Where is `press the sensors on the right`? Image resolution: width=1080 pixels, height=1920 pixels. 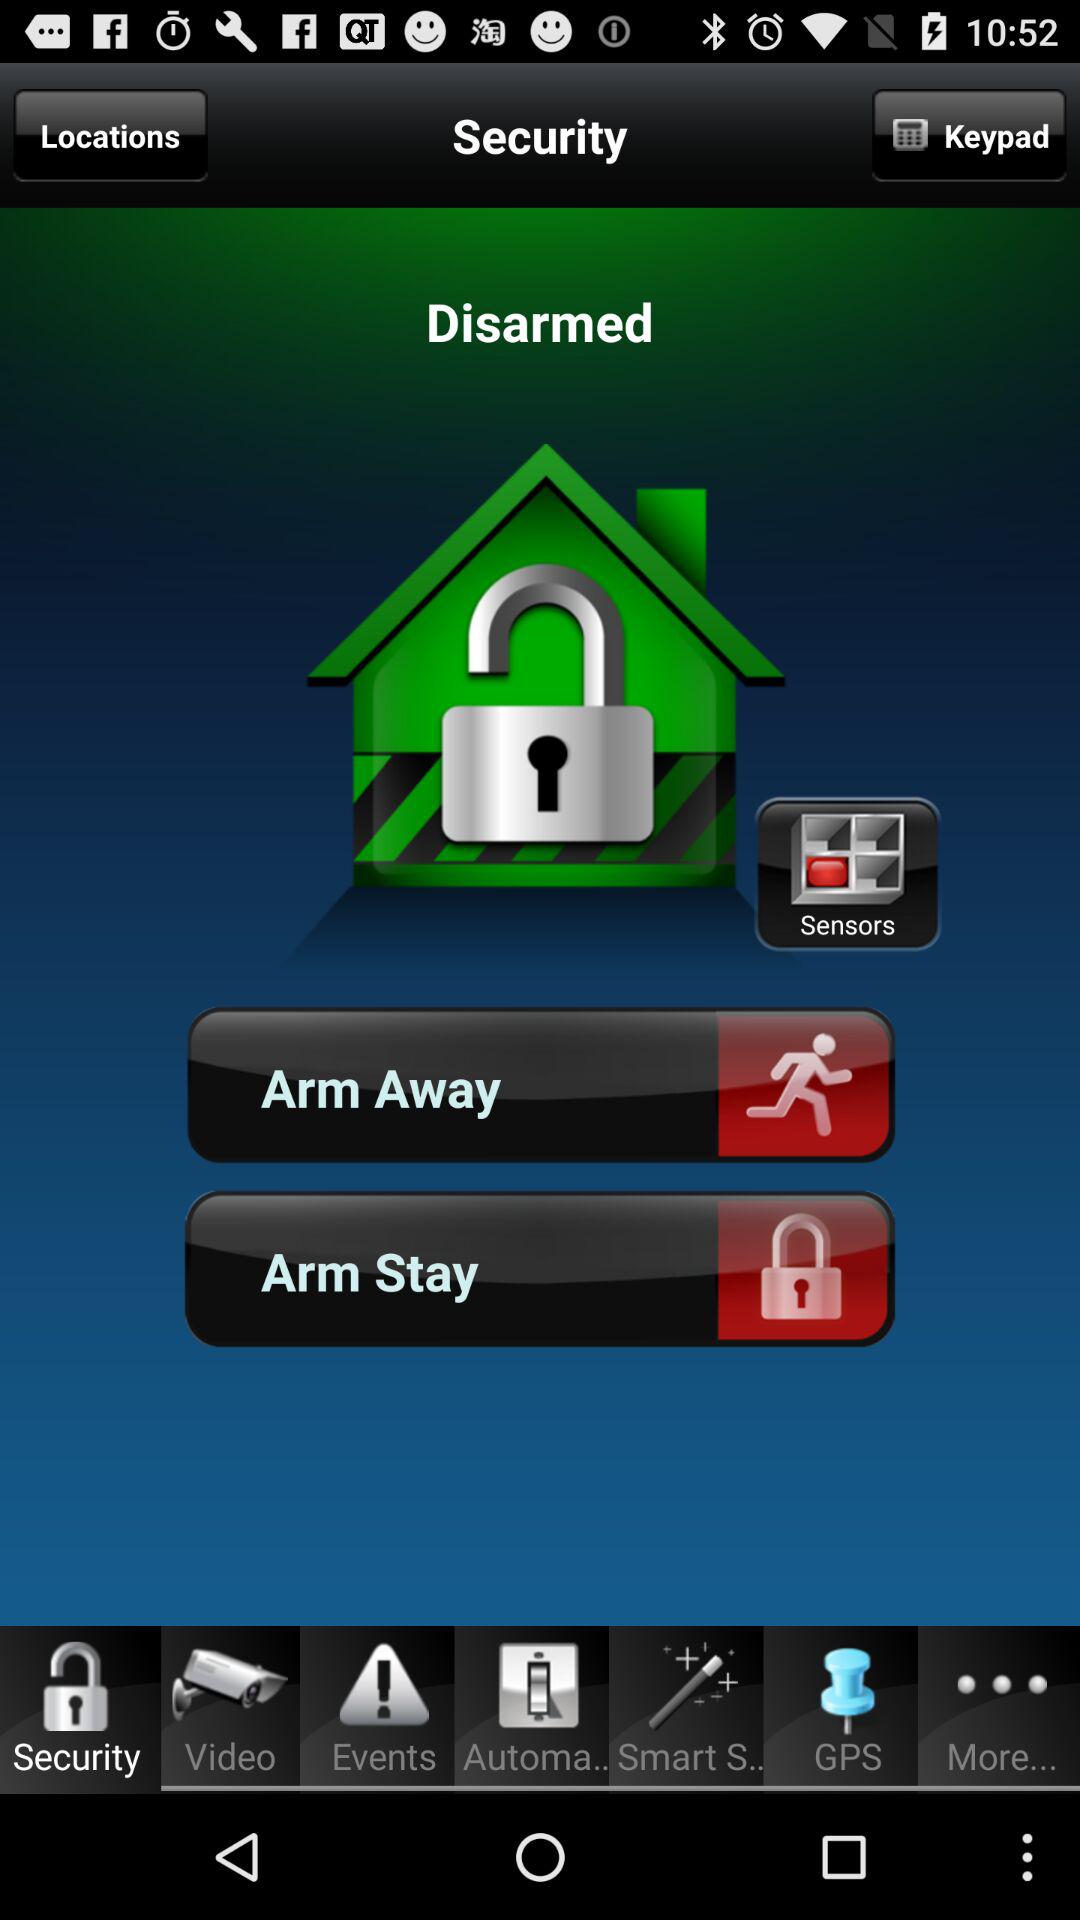
press the sensors on the right is located at coordinates (847, 874).